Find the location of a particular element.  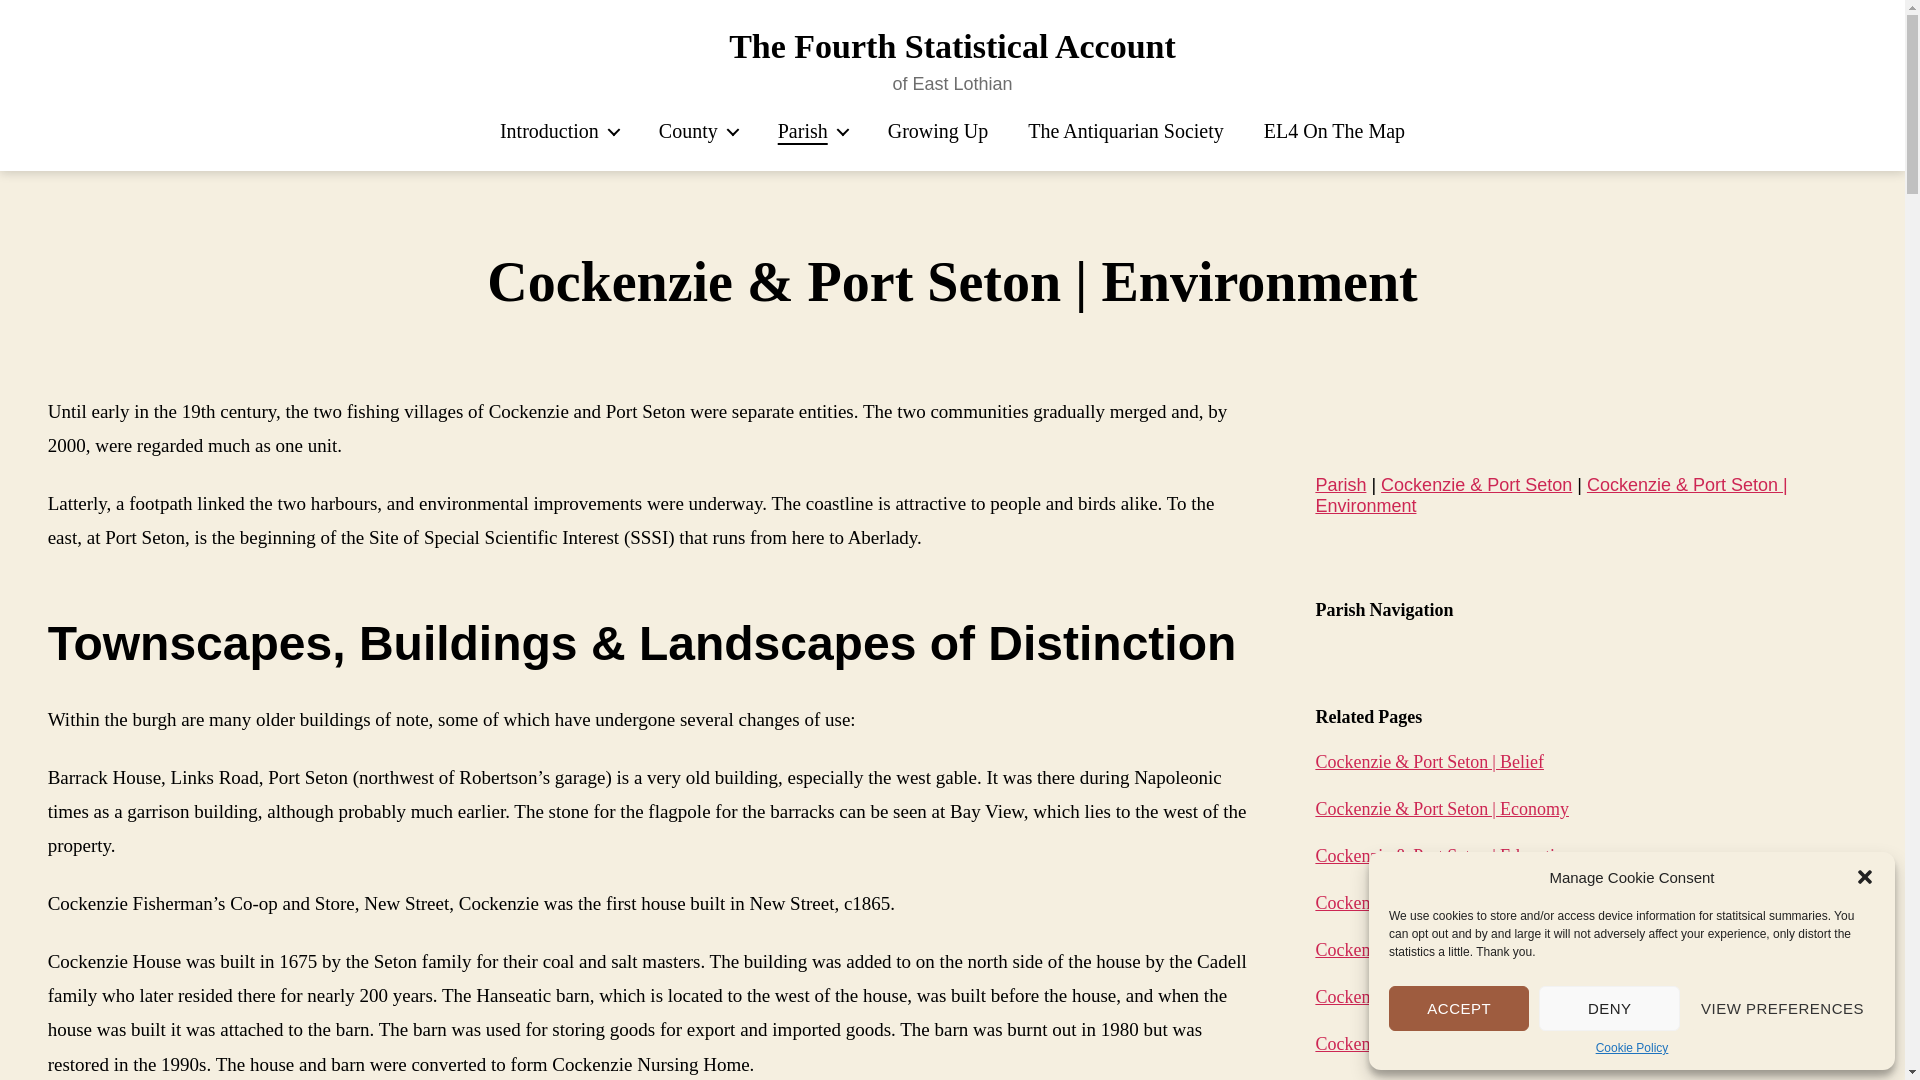

Cookie Policy is located at coordinates (1632, 1048).